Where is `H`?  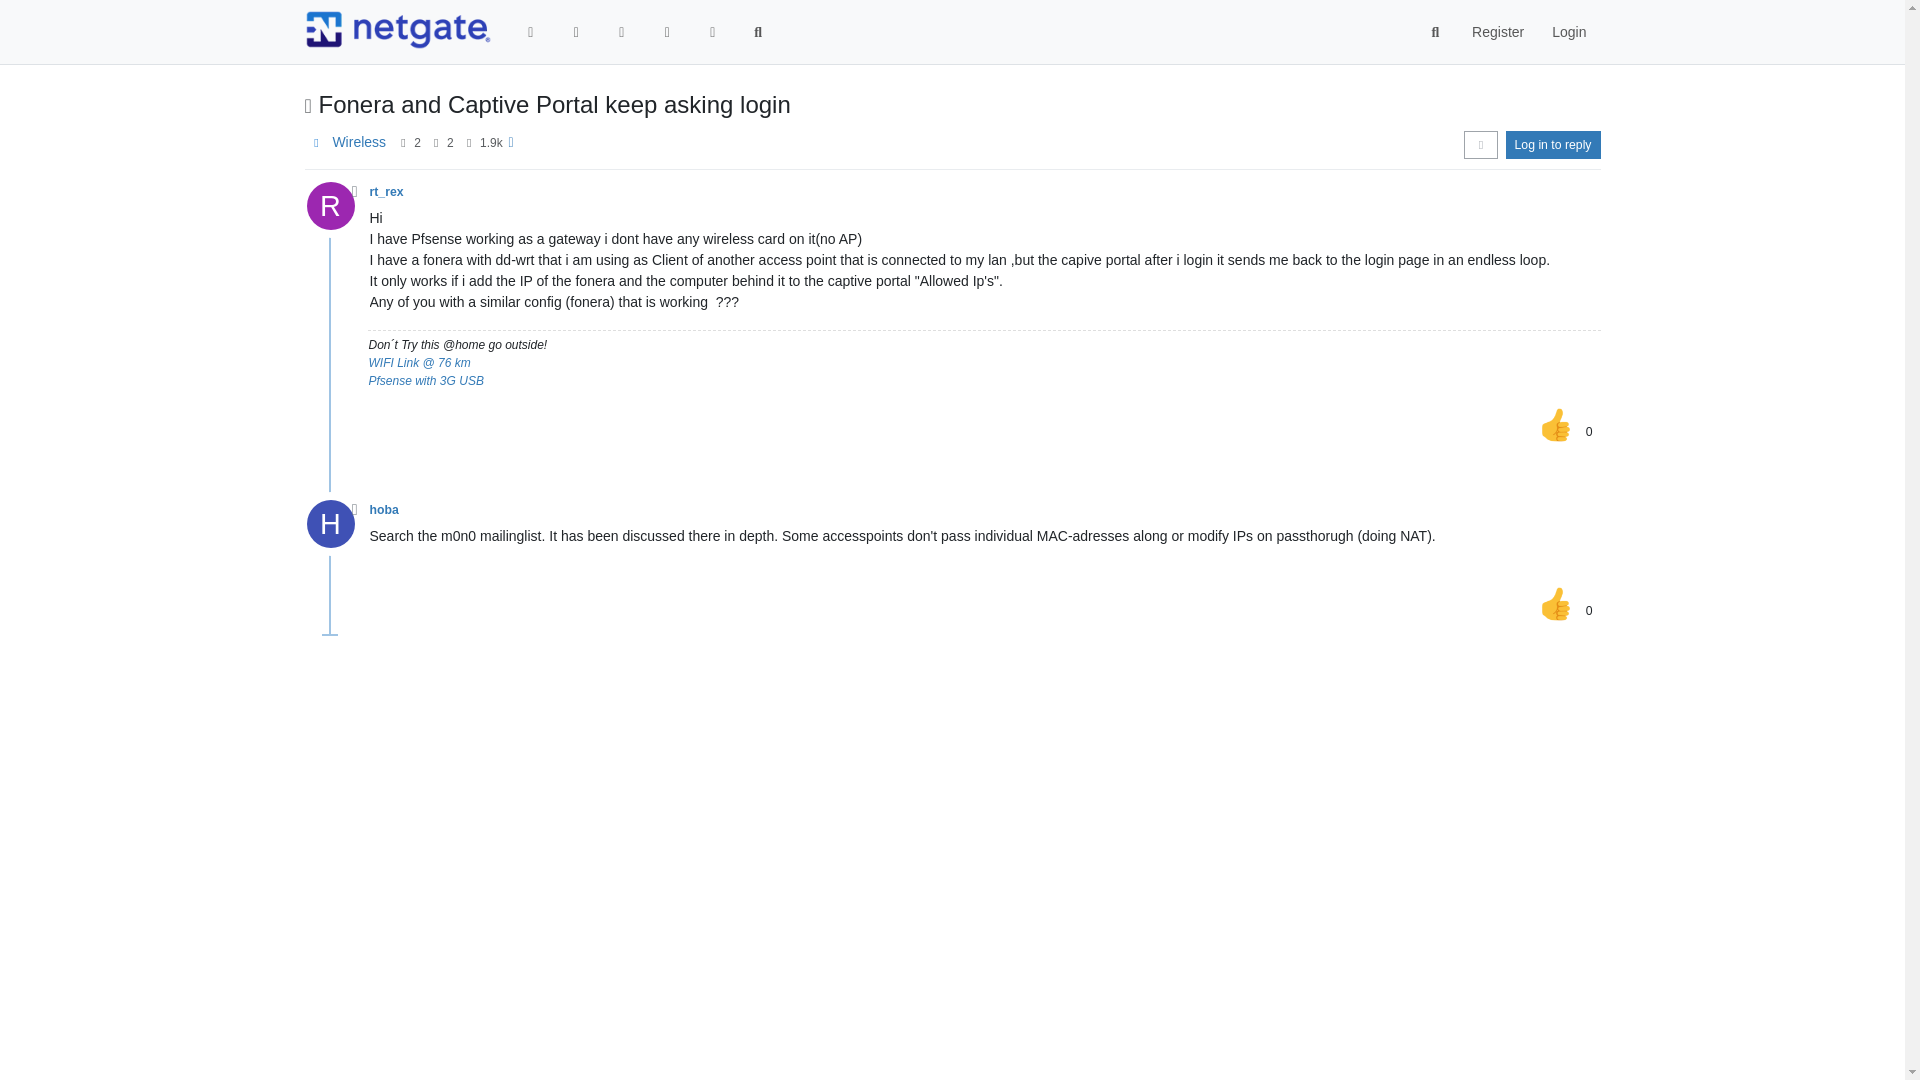 H is located at coordinates (336, 528).